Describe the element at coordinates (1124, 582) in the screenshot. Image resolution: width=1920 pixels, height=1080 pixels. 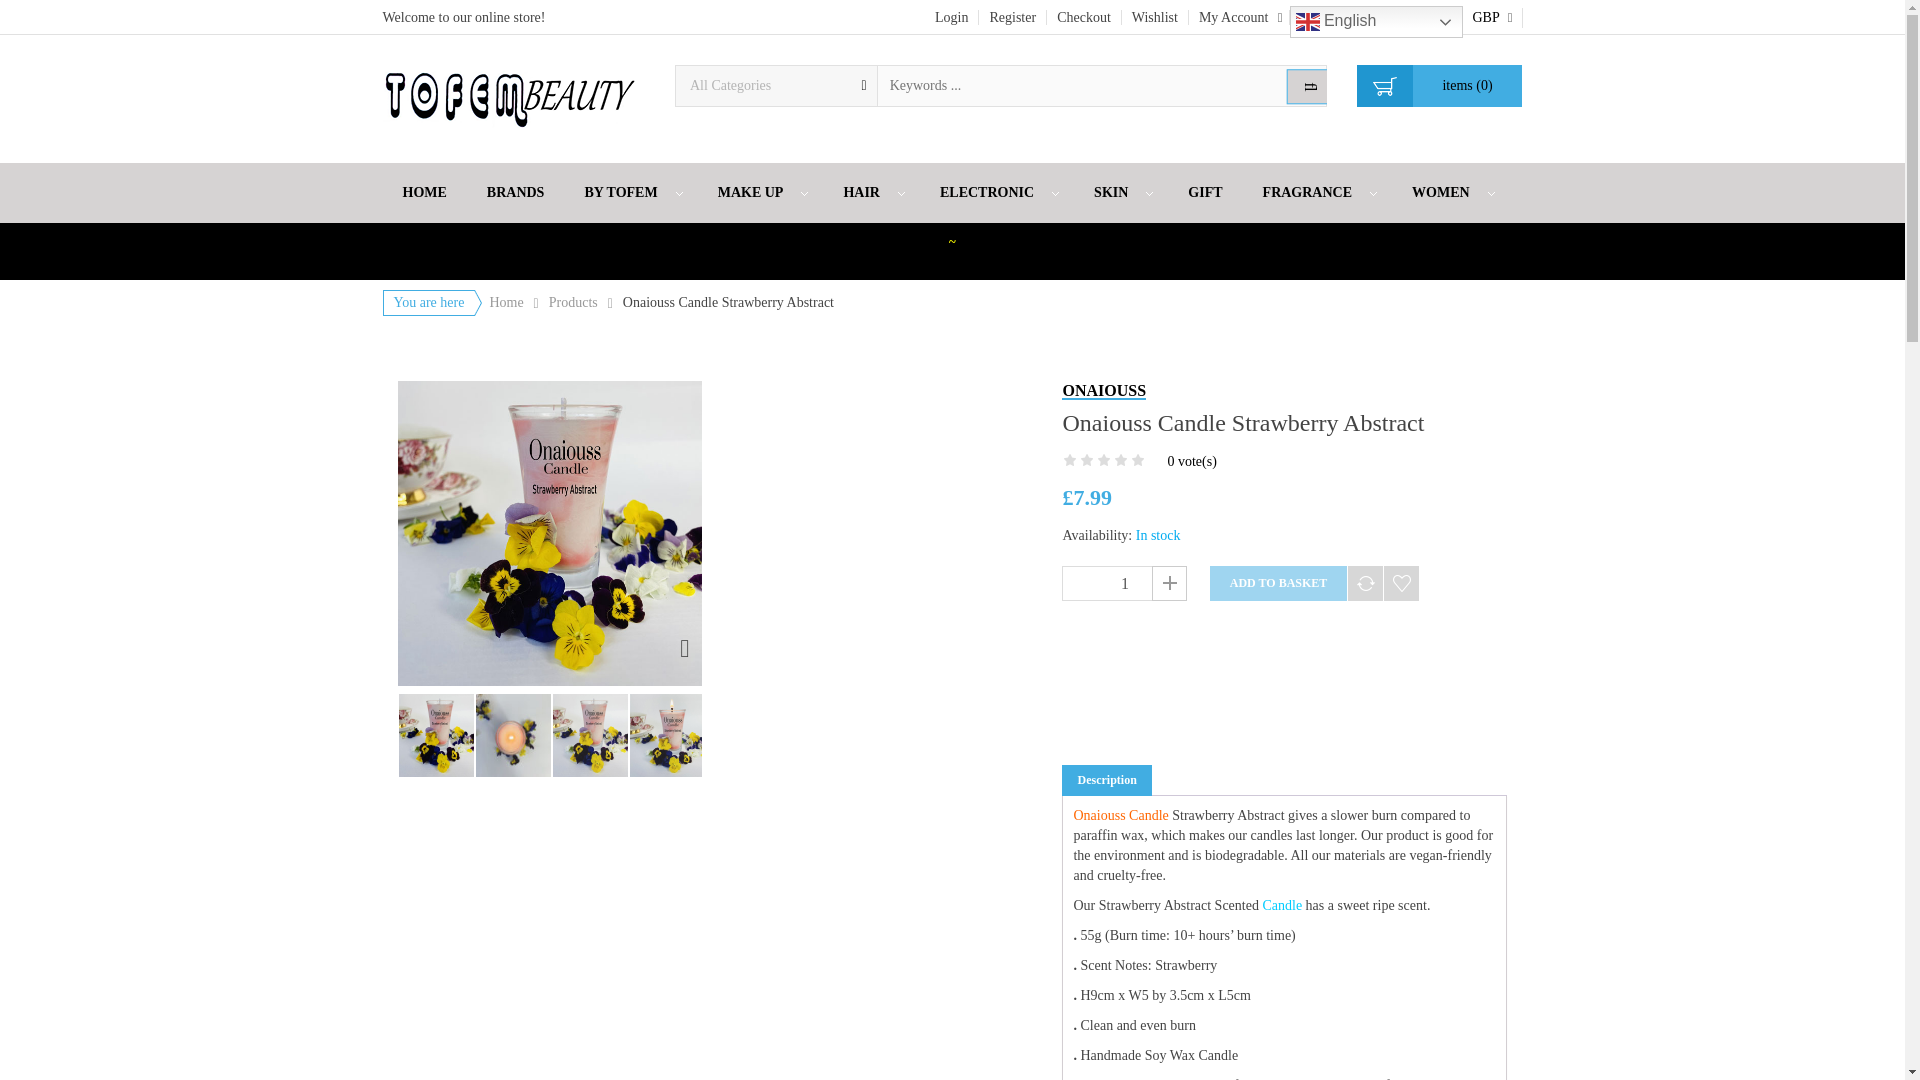
I see `1` at that location.